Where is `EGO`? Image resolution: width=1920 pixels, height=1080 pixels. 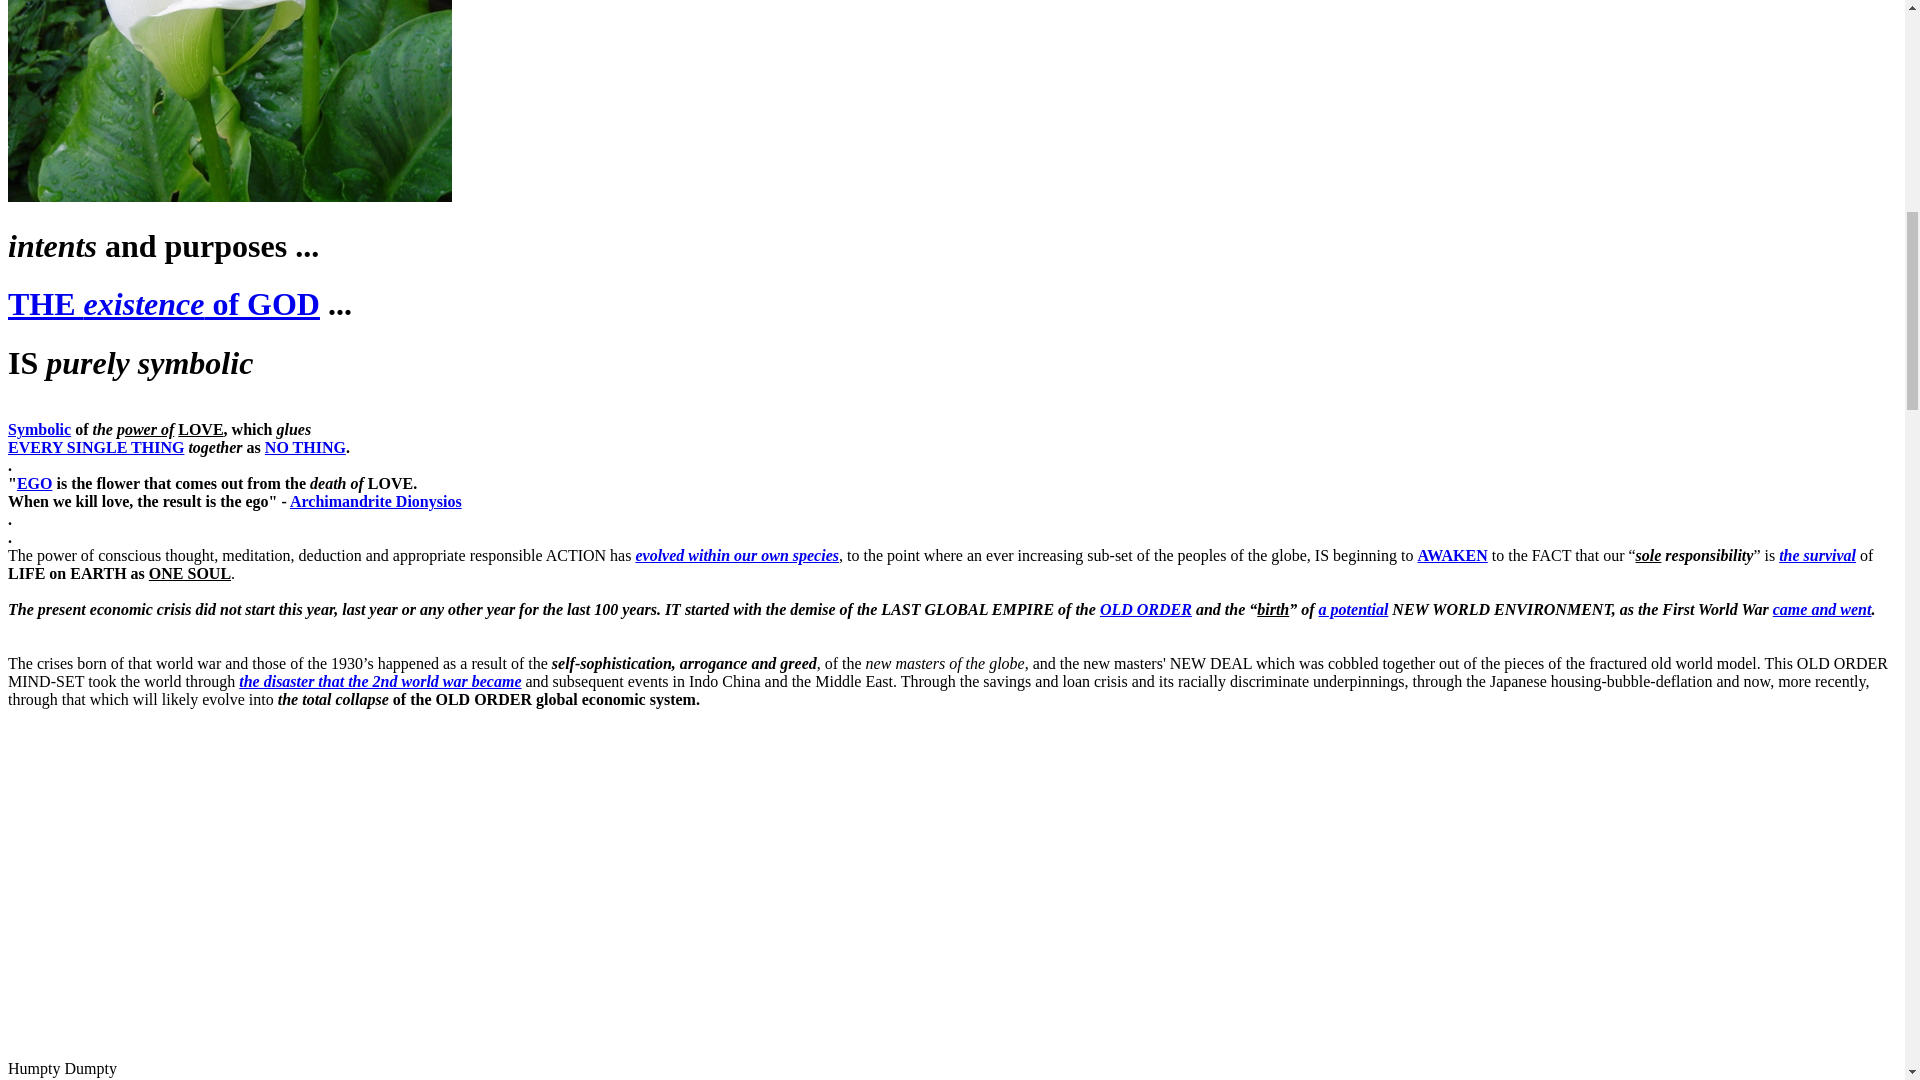 EGO is located at coordinates (35, 484).